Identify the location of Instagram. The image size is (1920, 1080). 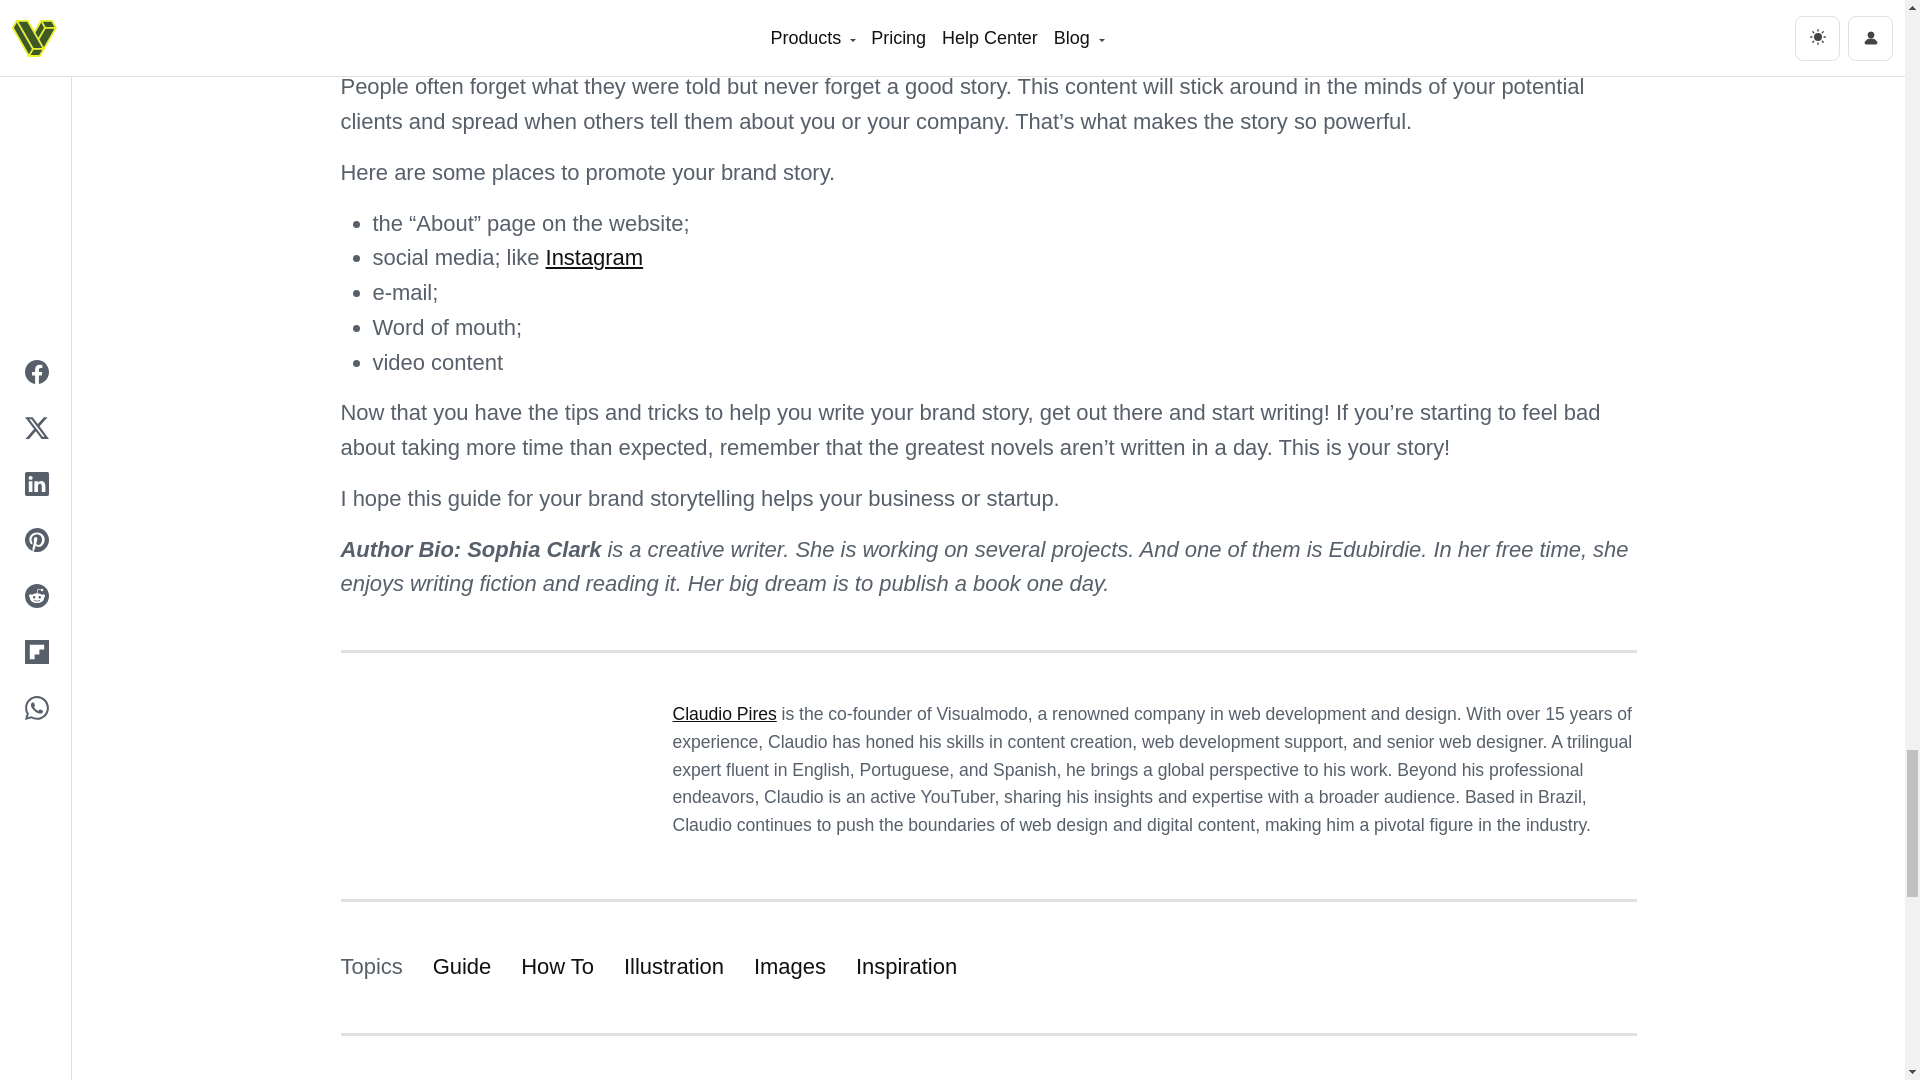
(594, 258).